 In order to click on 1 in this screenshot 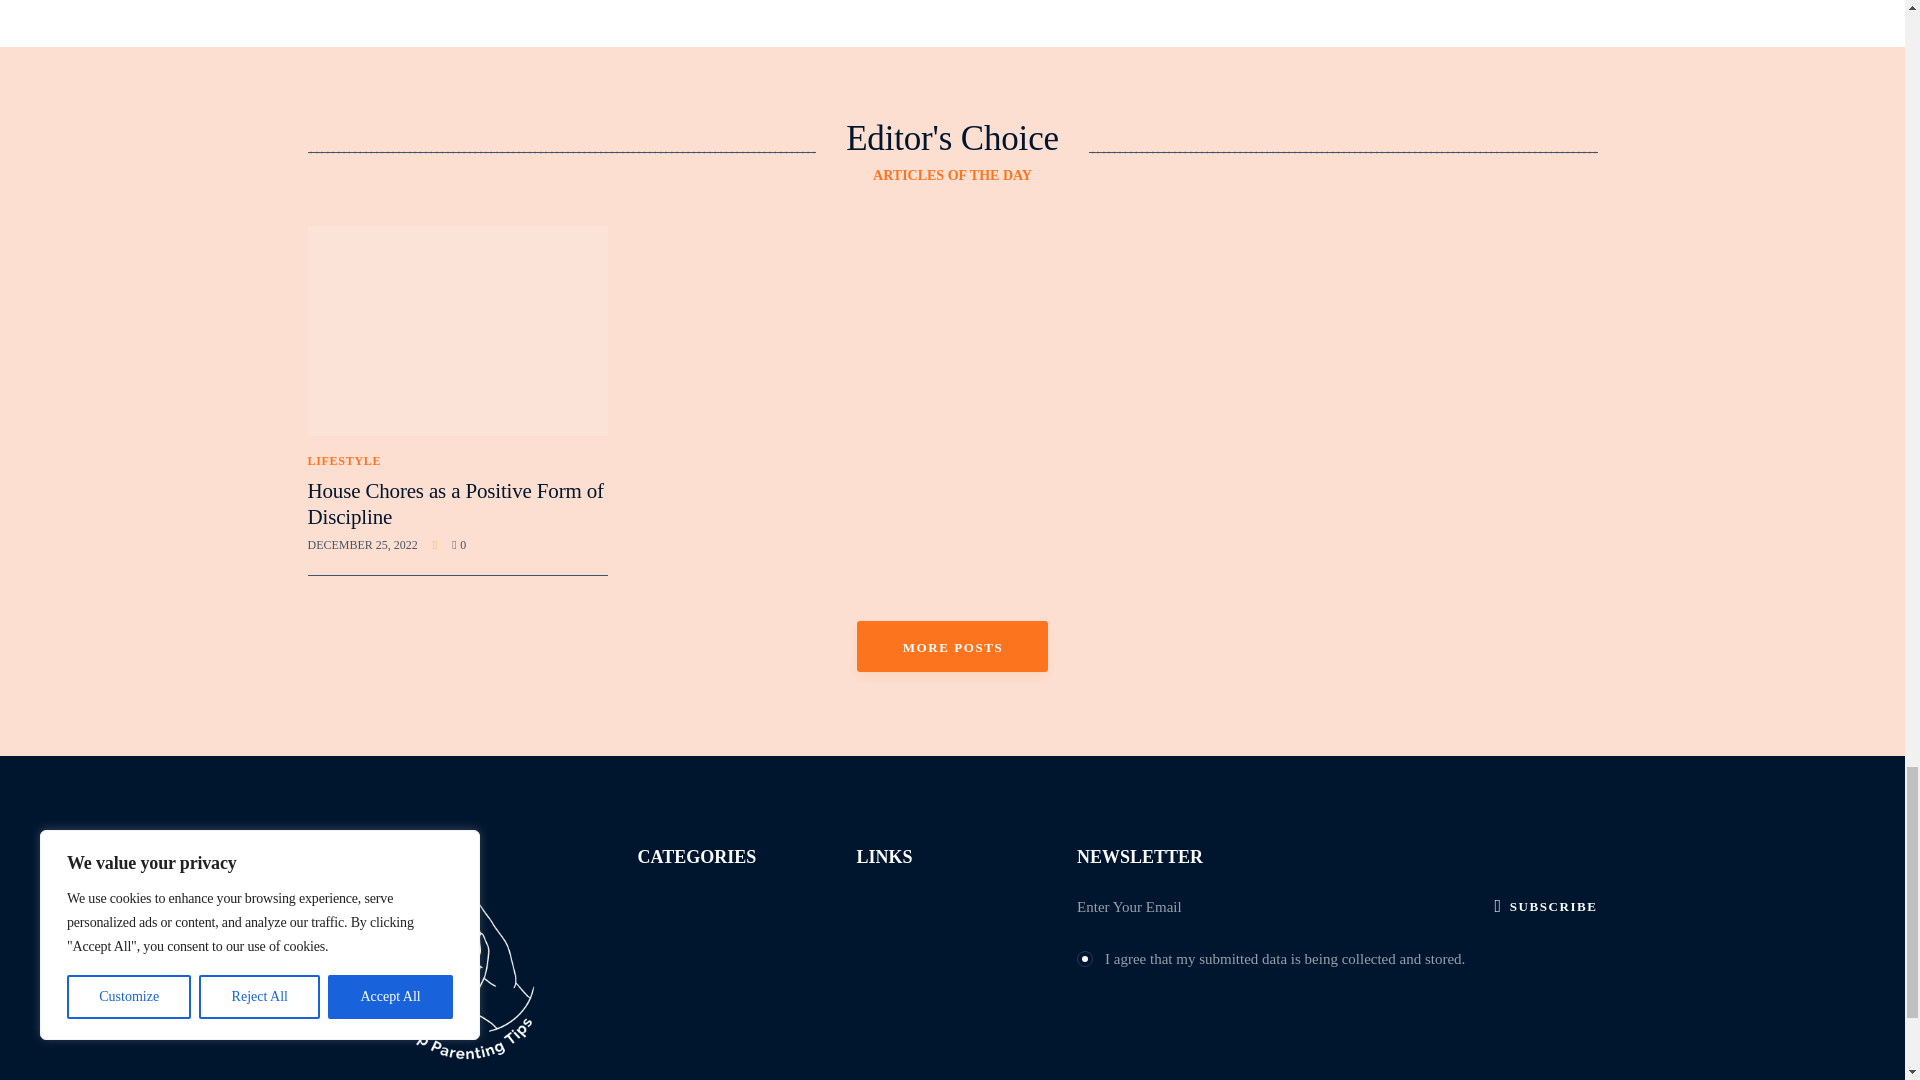, I will do `click(1084, 956)`.